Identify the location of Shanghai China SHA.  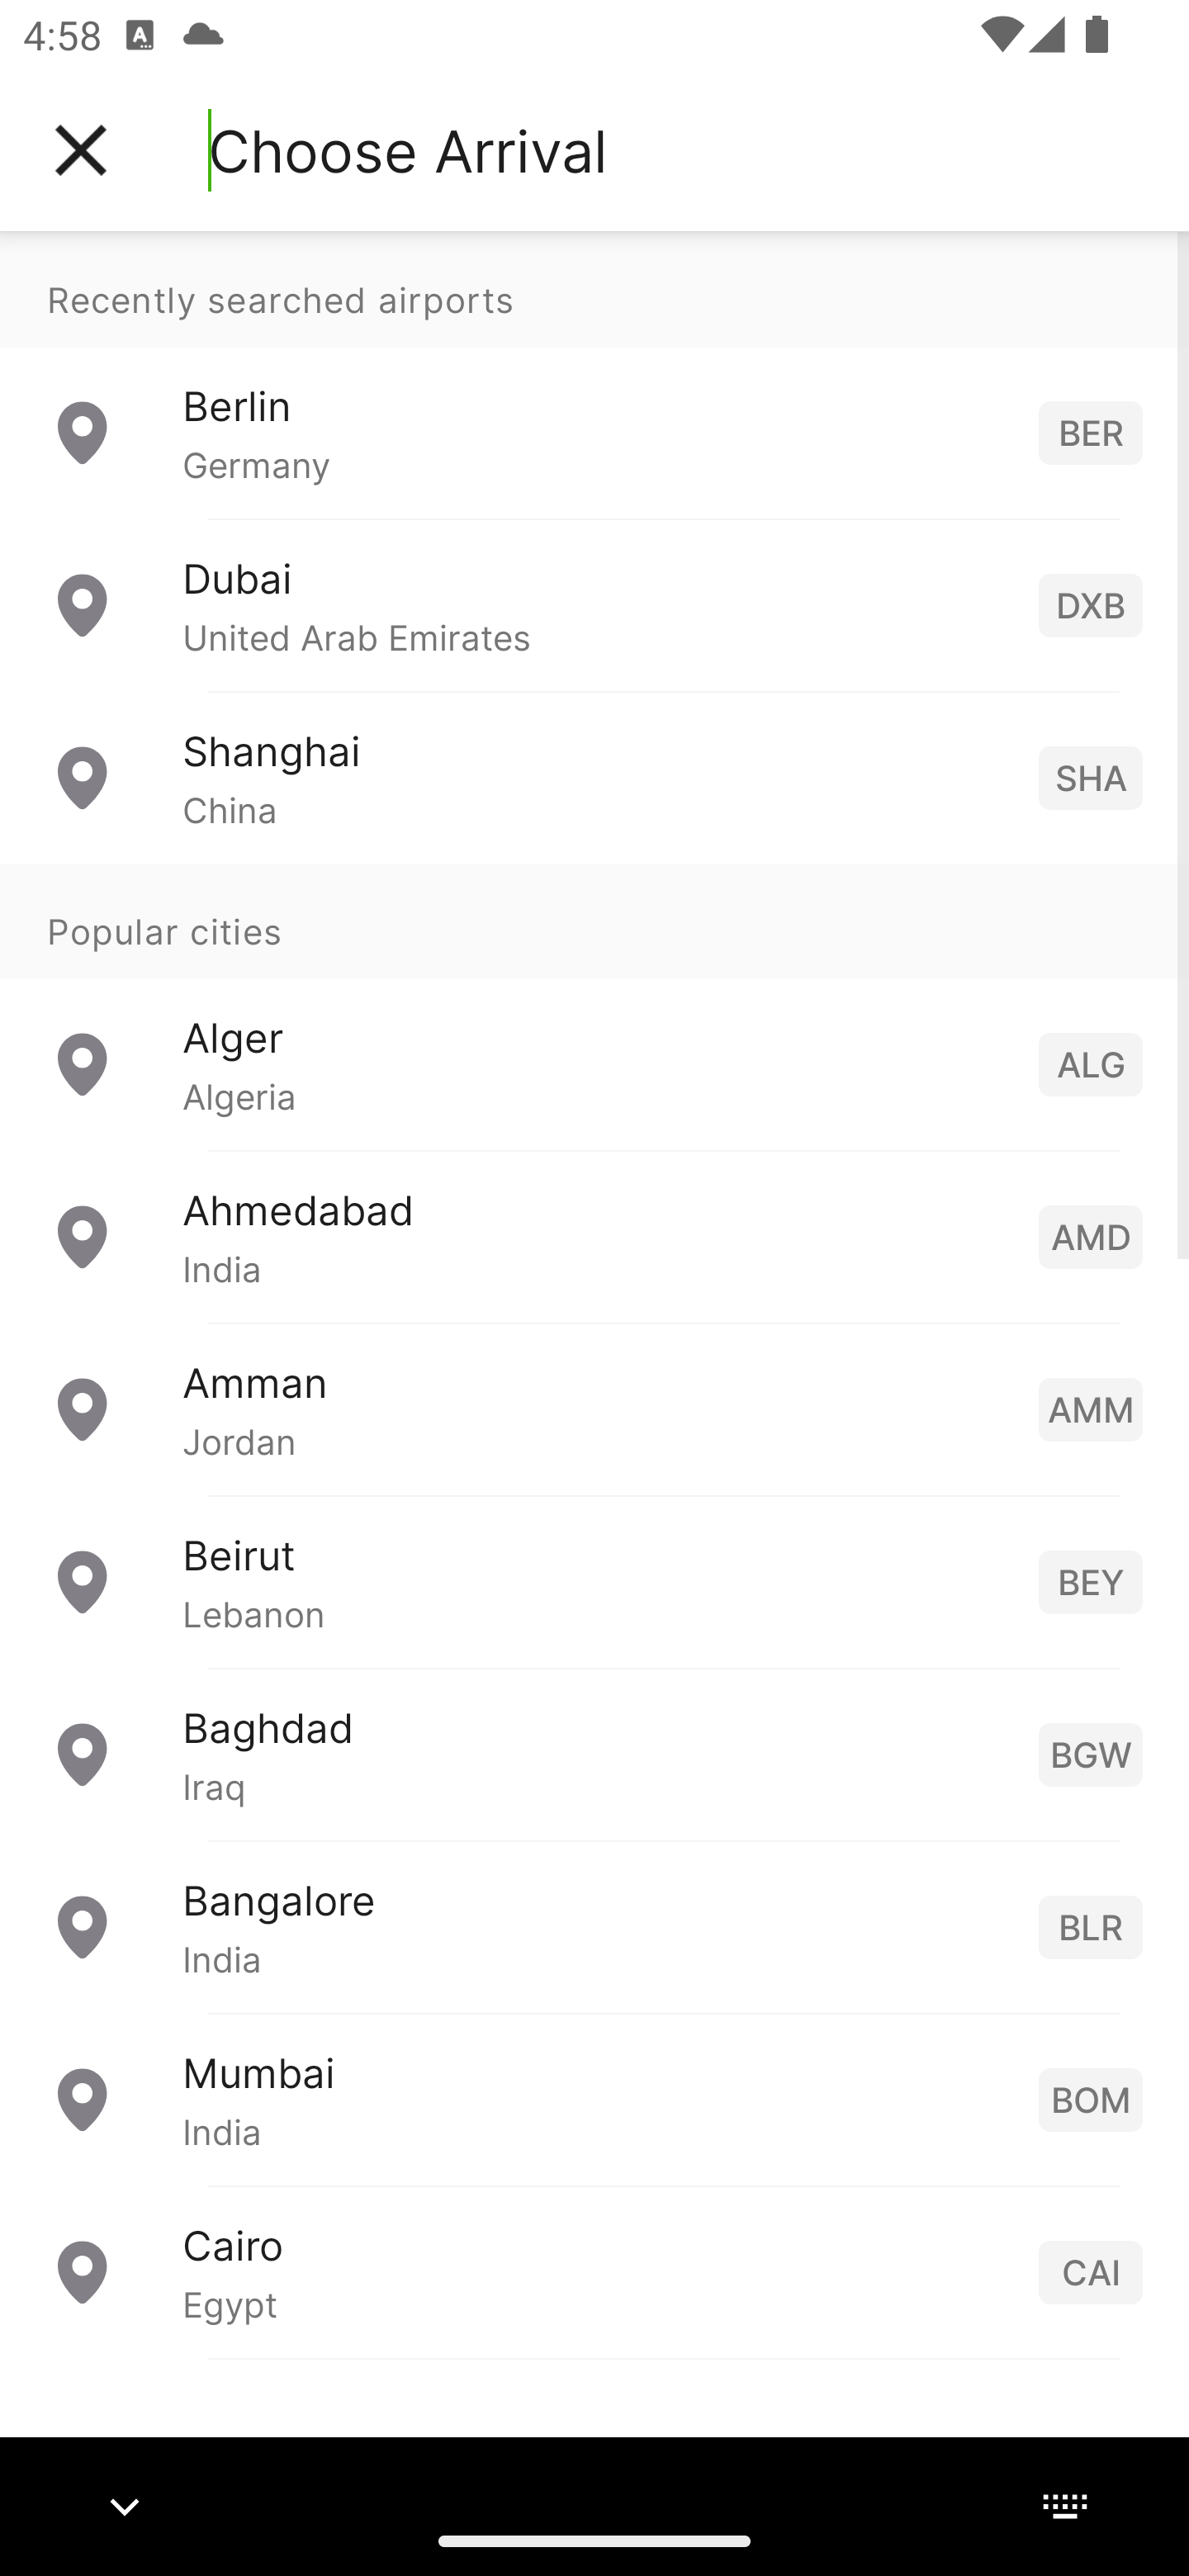
(594, 776).